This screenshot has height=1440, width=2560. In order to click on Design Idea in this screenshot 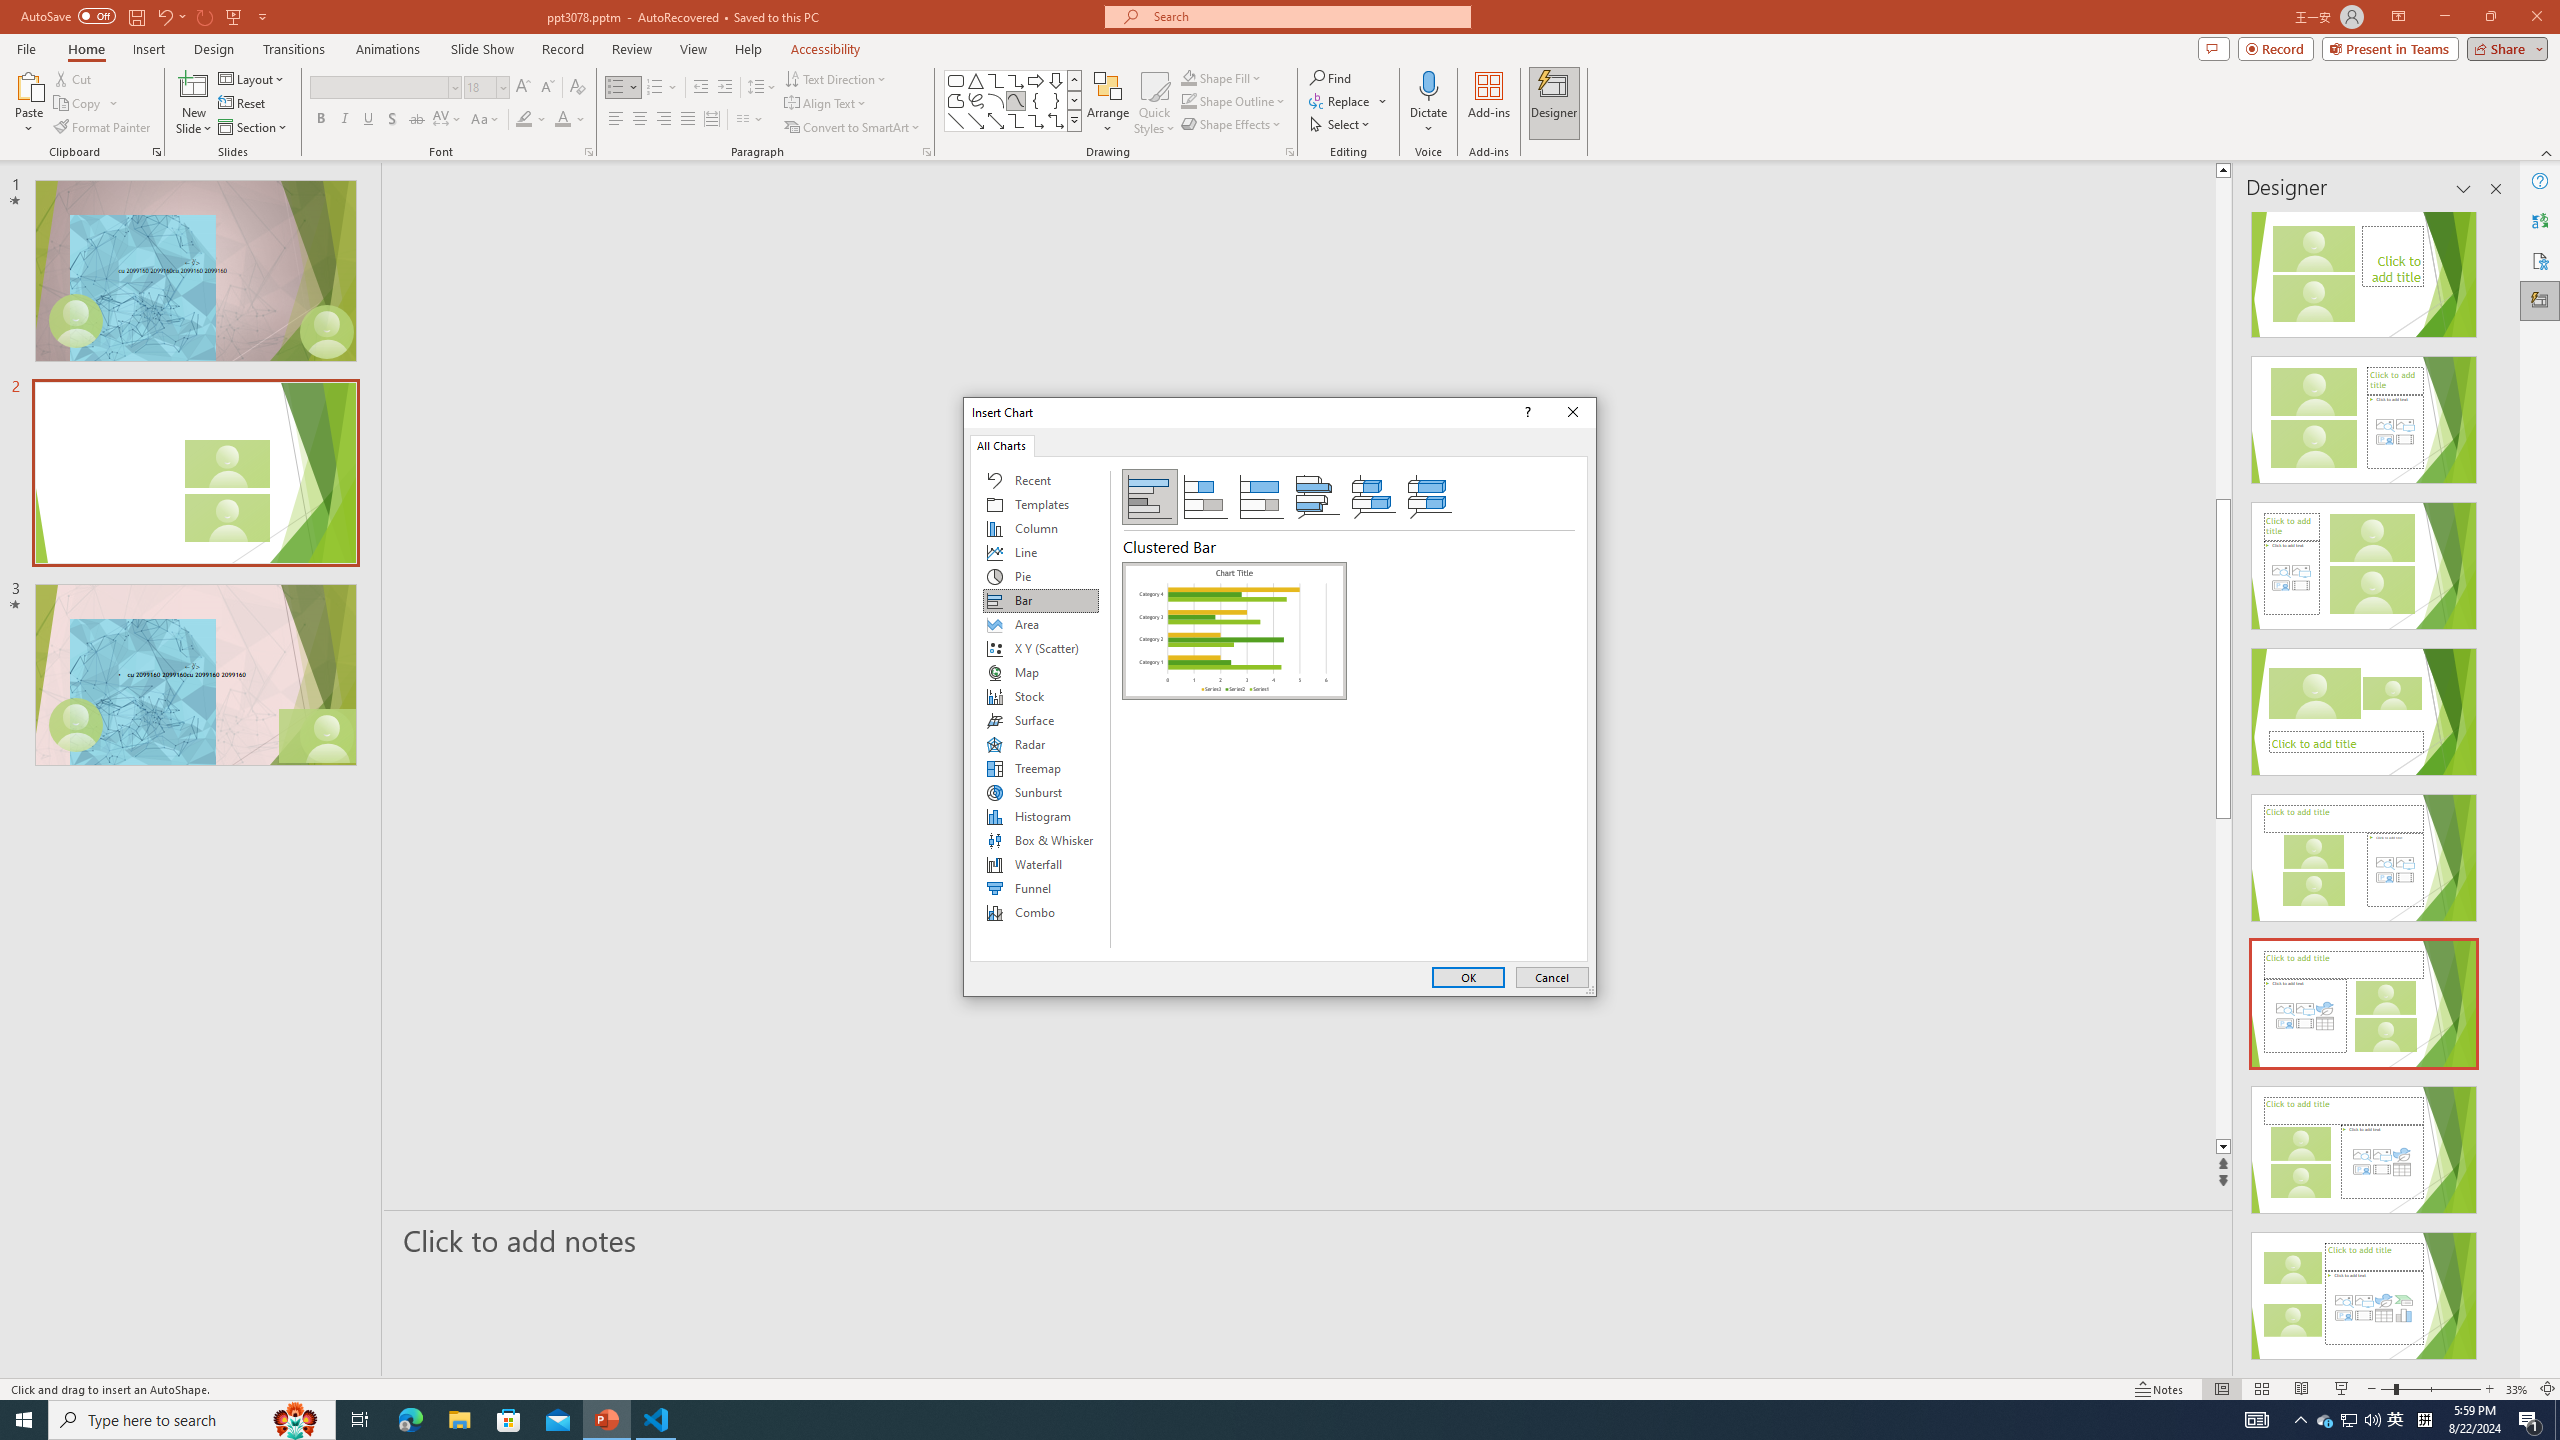, I will do `click(2364, 1290)`.